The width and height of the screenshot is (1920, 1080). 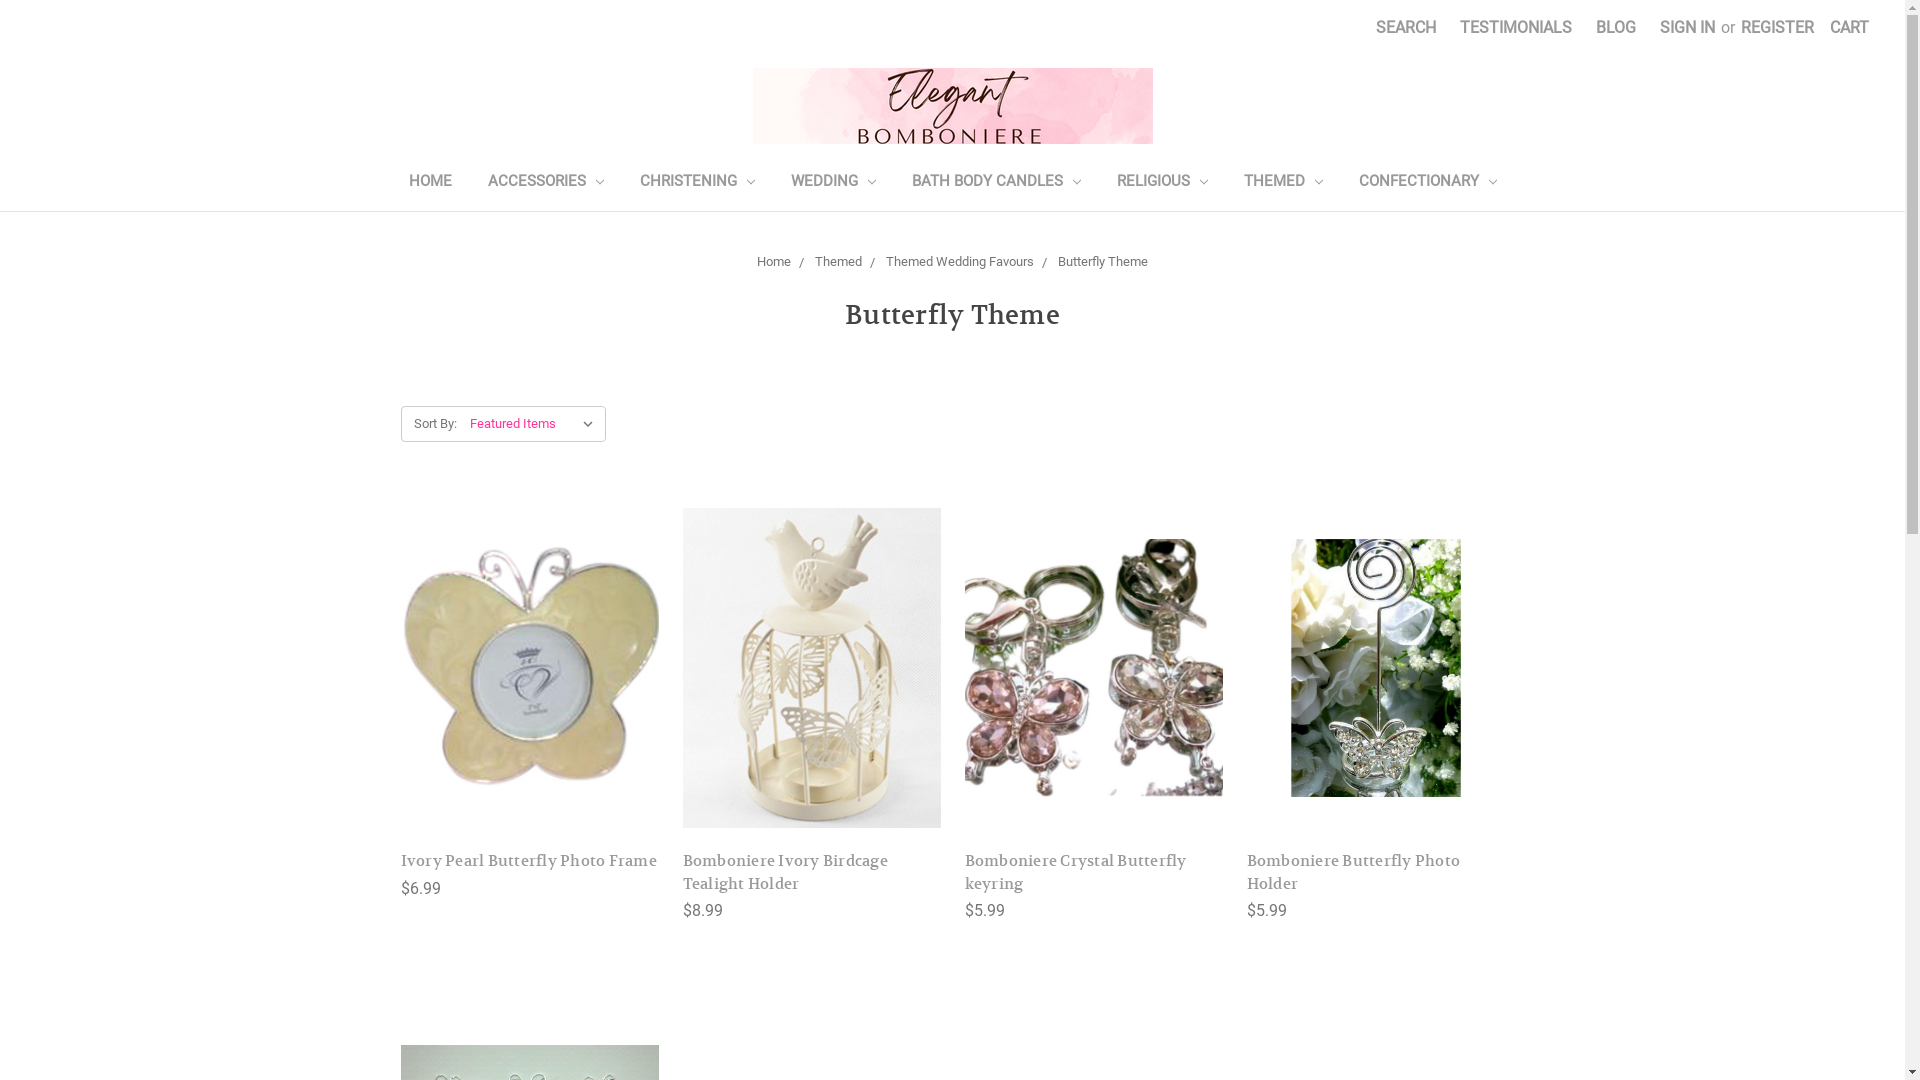 I want to click on SEARCH, so click(x=1406, y=28).